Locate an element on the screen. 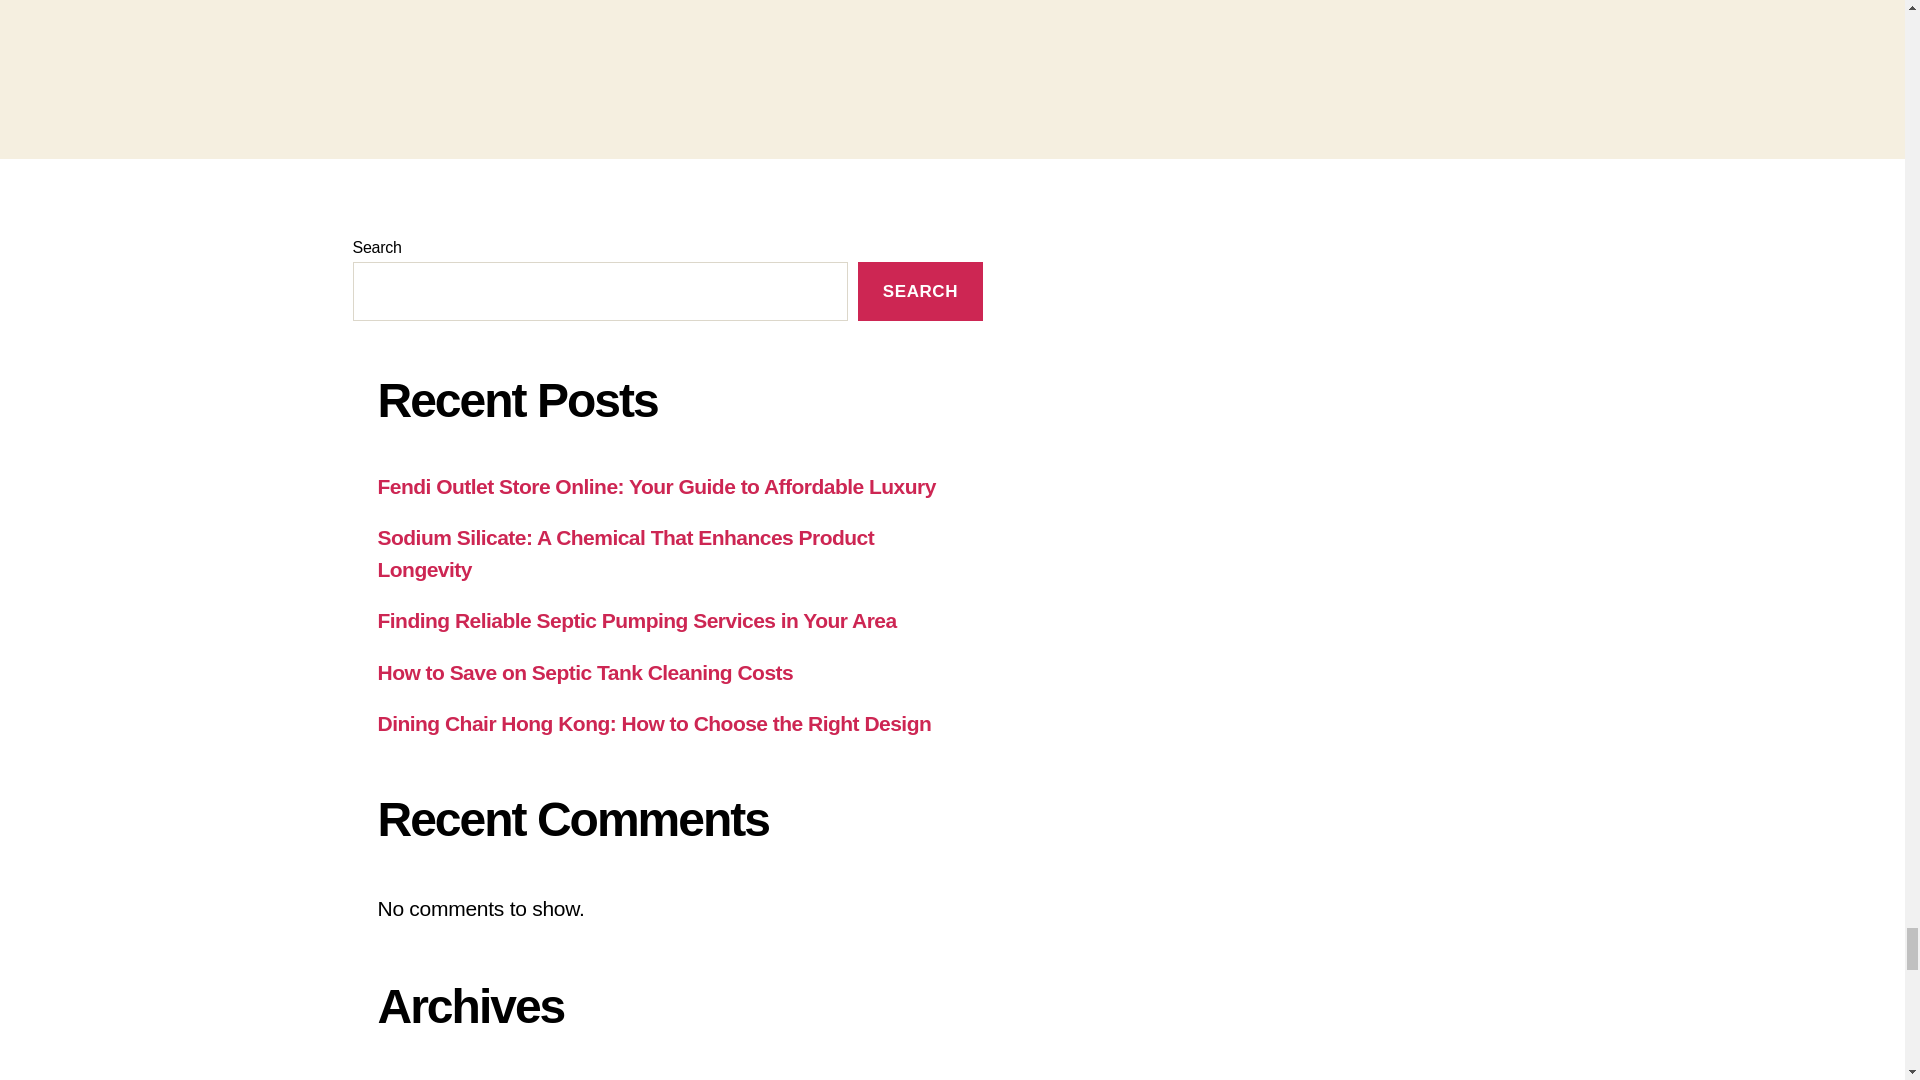 The width and height of the screenshot is (1920, 1080). Dining Chair Hong Kong: How to Choose the Right Design is located at coordinates (654, 723).